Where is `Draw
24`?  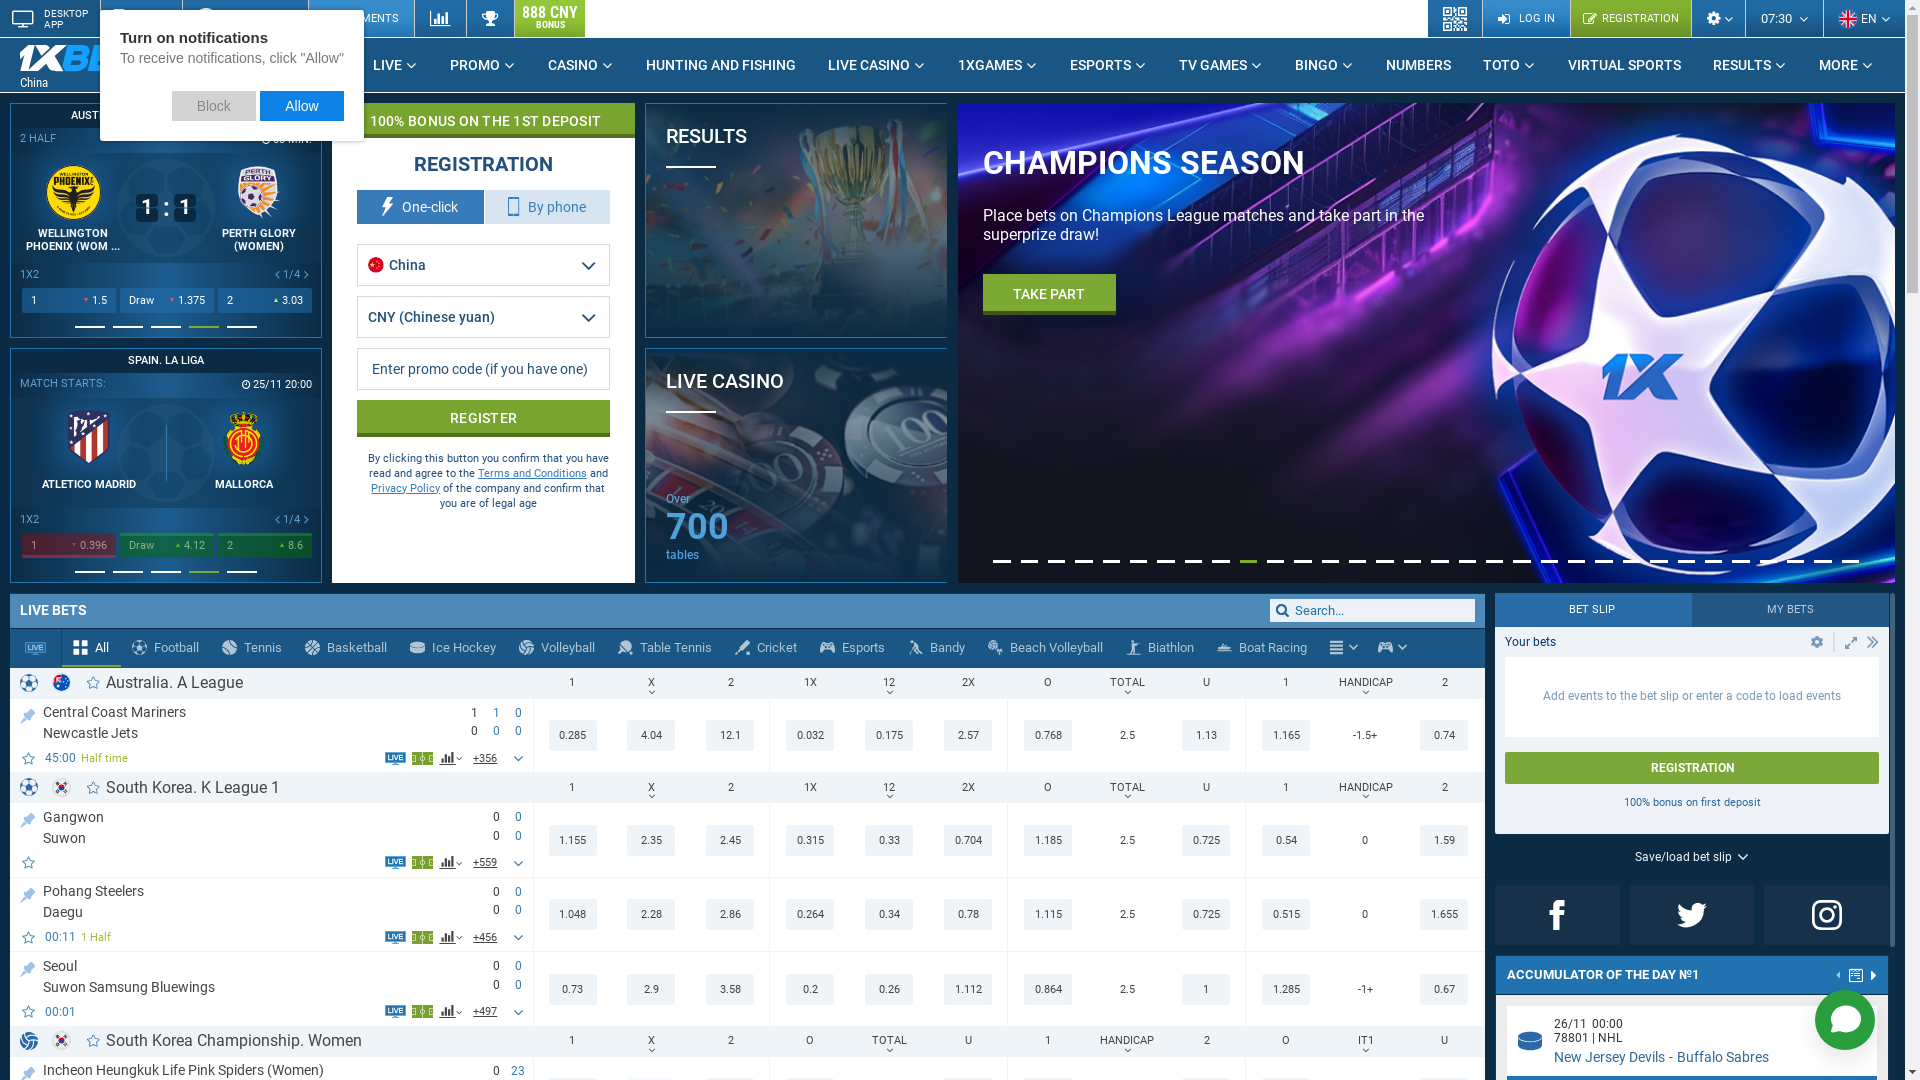
Draw
24 is located at coordinates (167, 300).